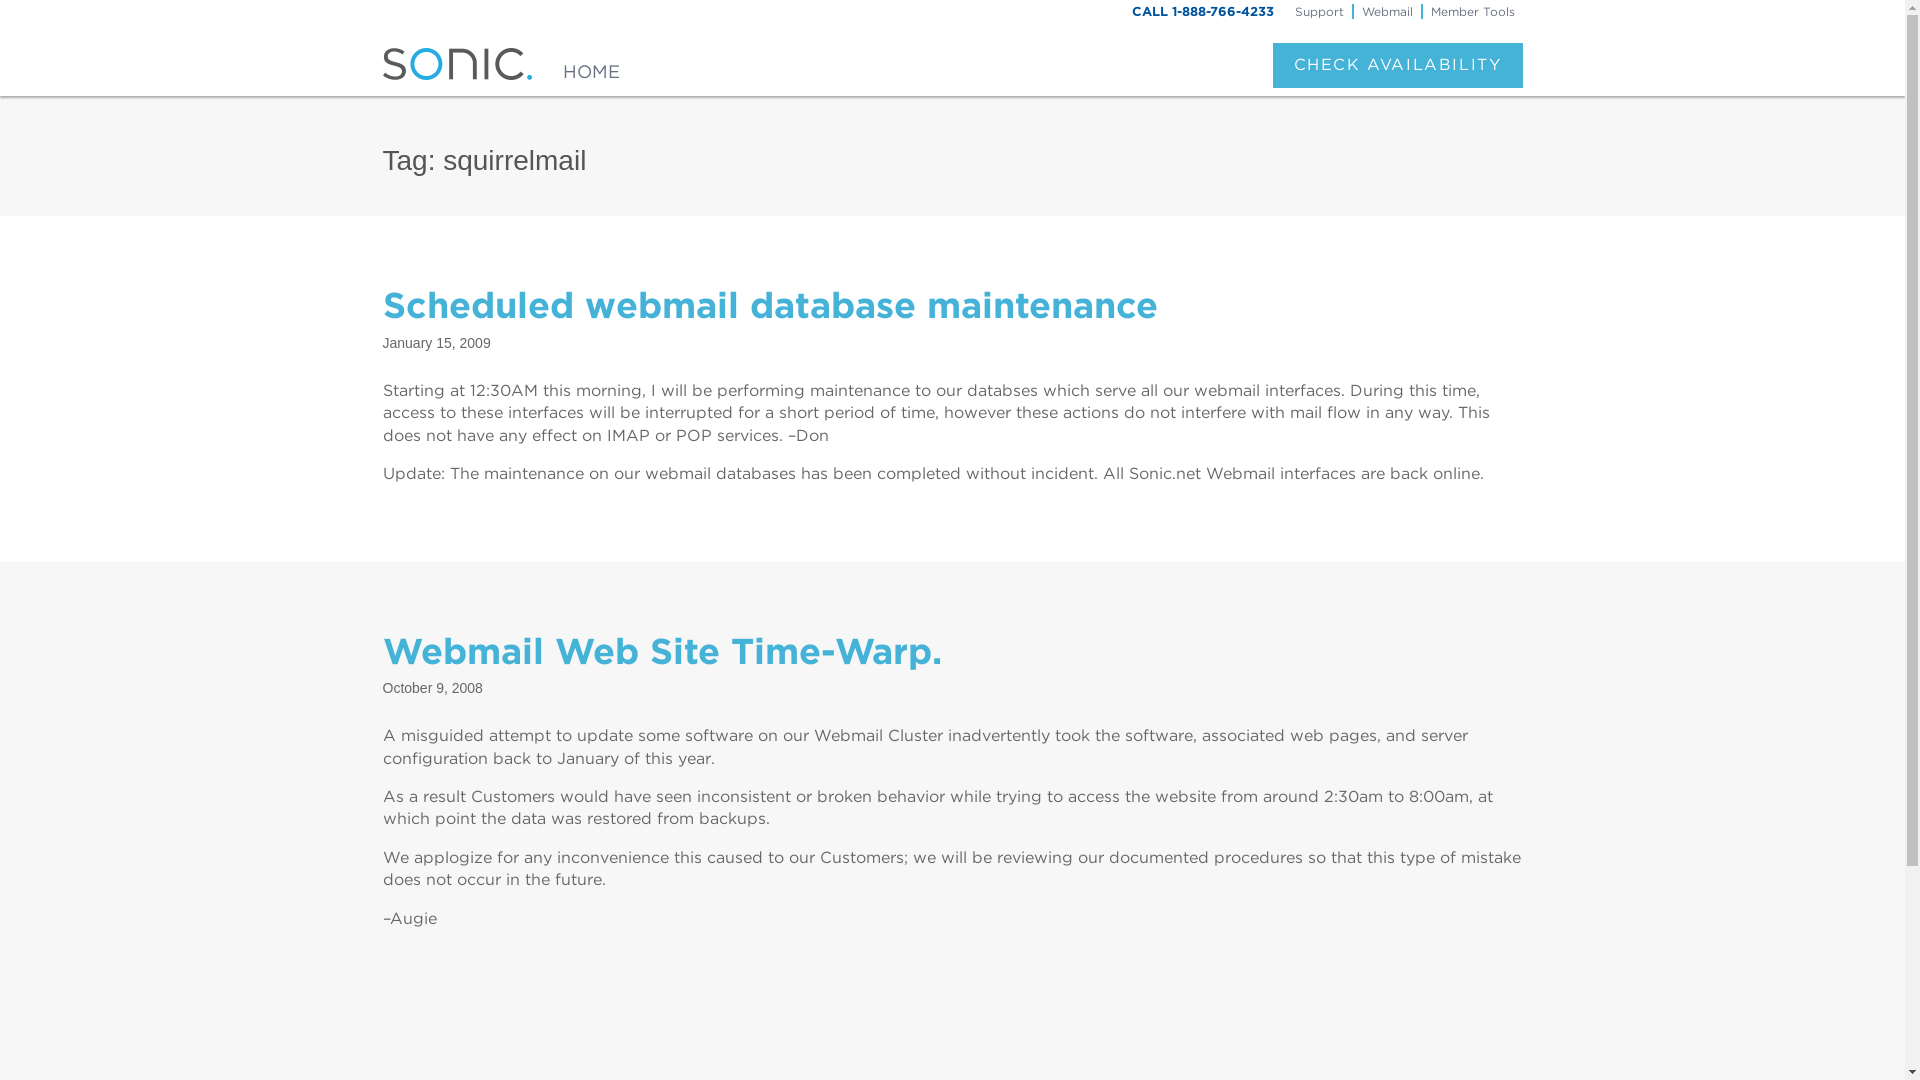  Describe the element at coordinates (591, 64) in the screenshot. I see `Go to Sonic.com` at that location.